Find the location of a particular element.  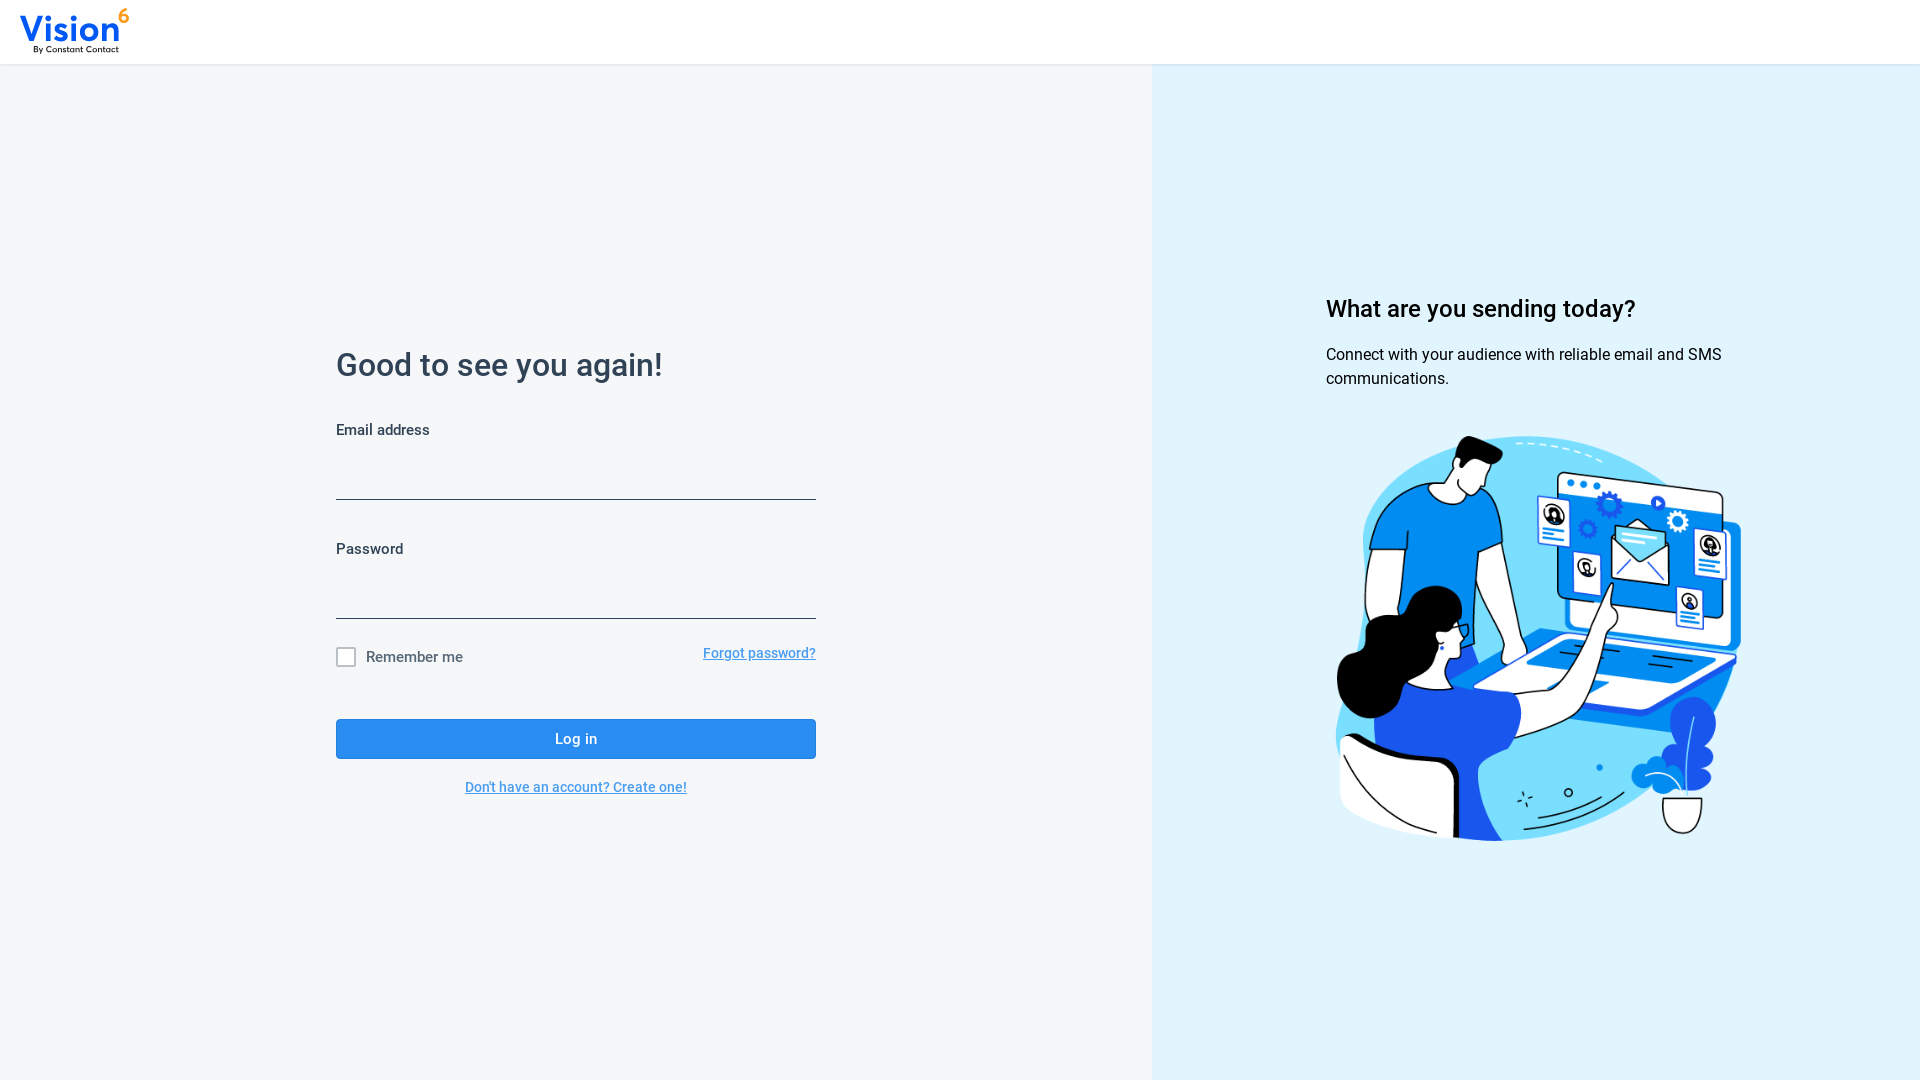

Don't have an account? Create one! is located at coordinates (576, 787).